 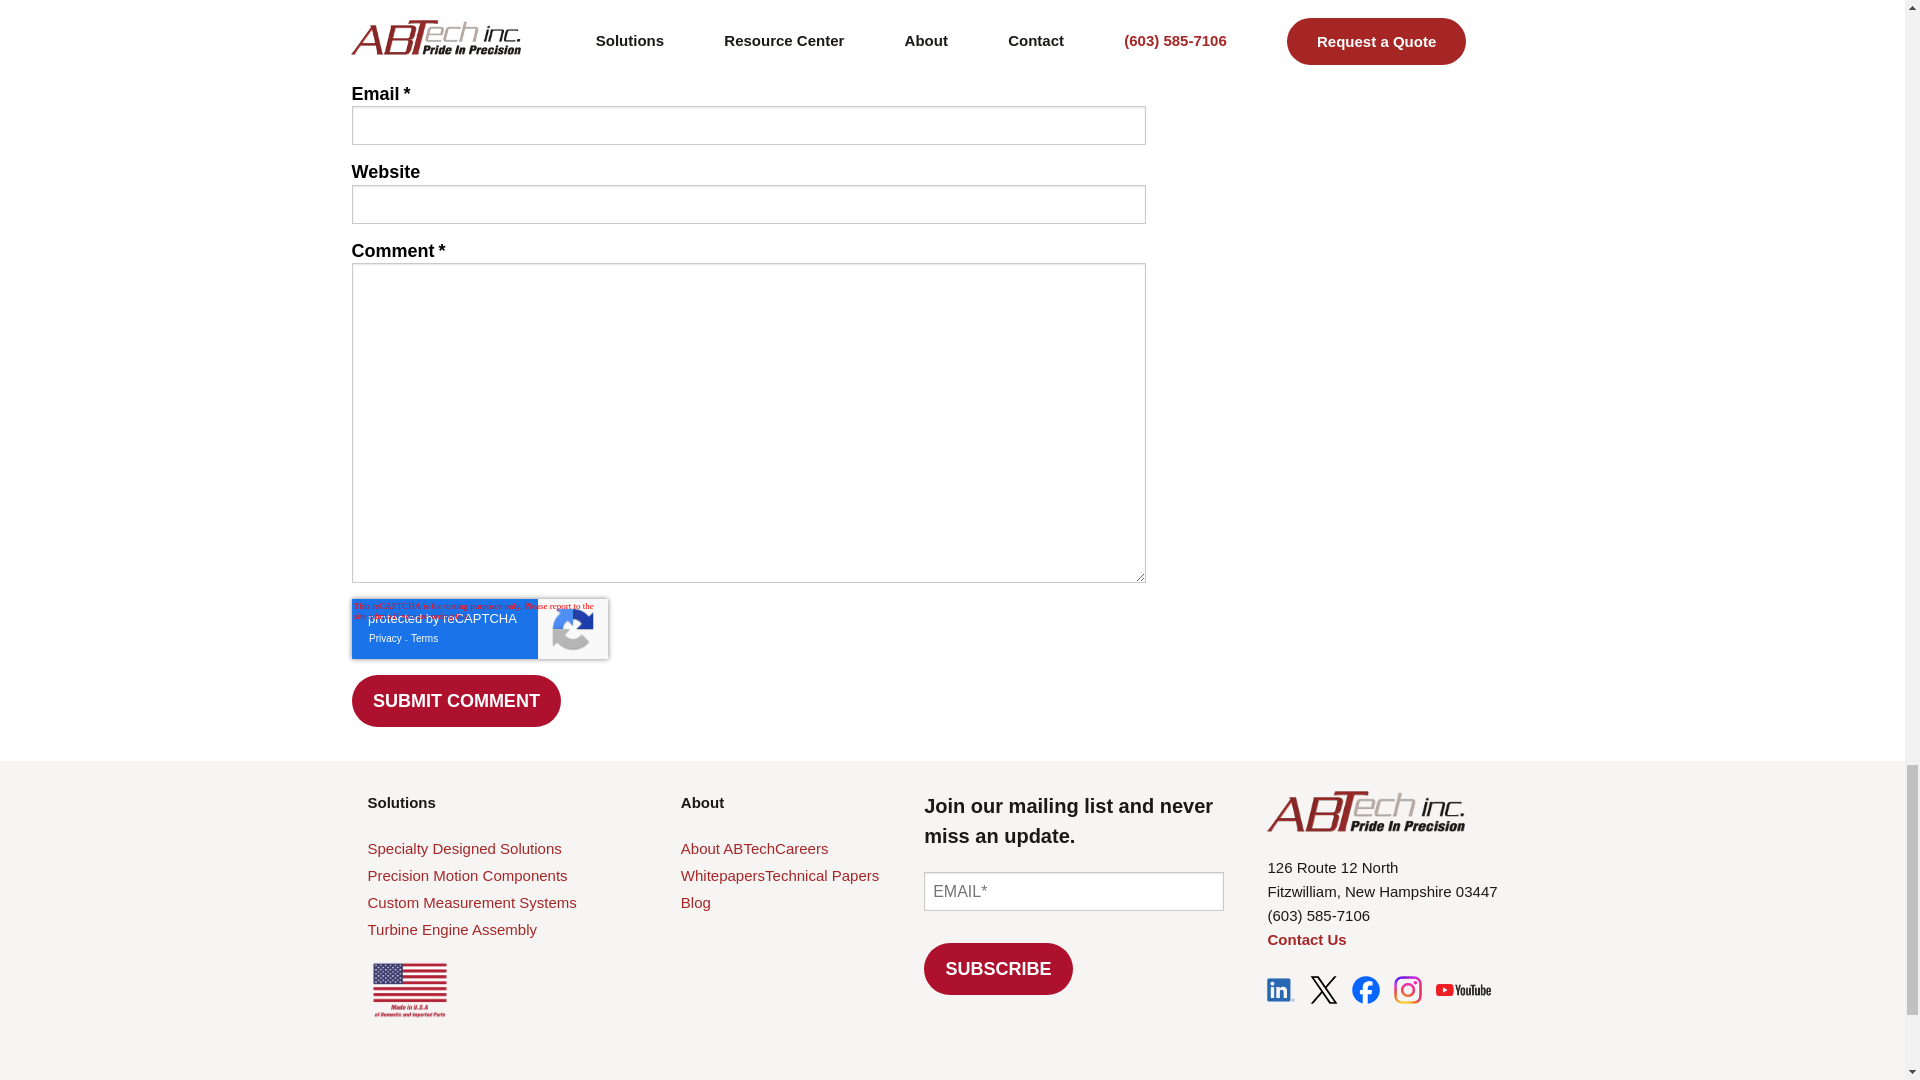 What do you see at coordinates (480, 628) in the screenshot?
I see `reCAPTCHA` at bounding box center [480, 628].